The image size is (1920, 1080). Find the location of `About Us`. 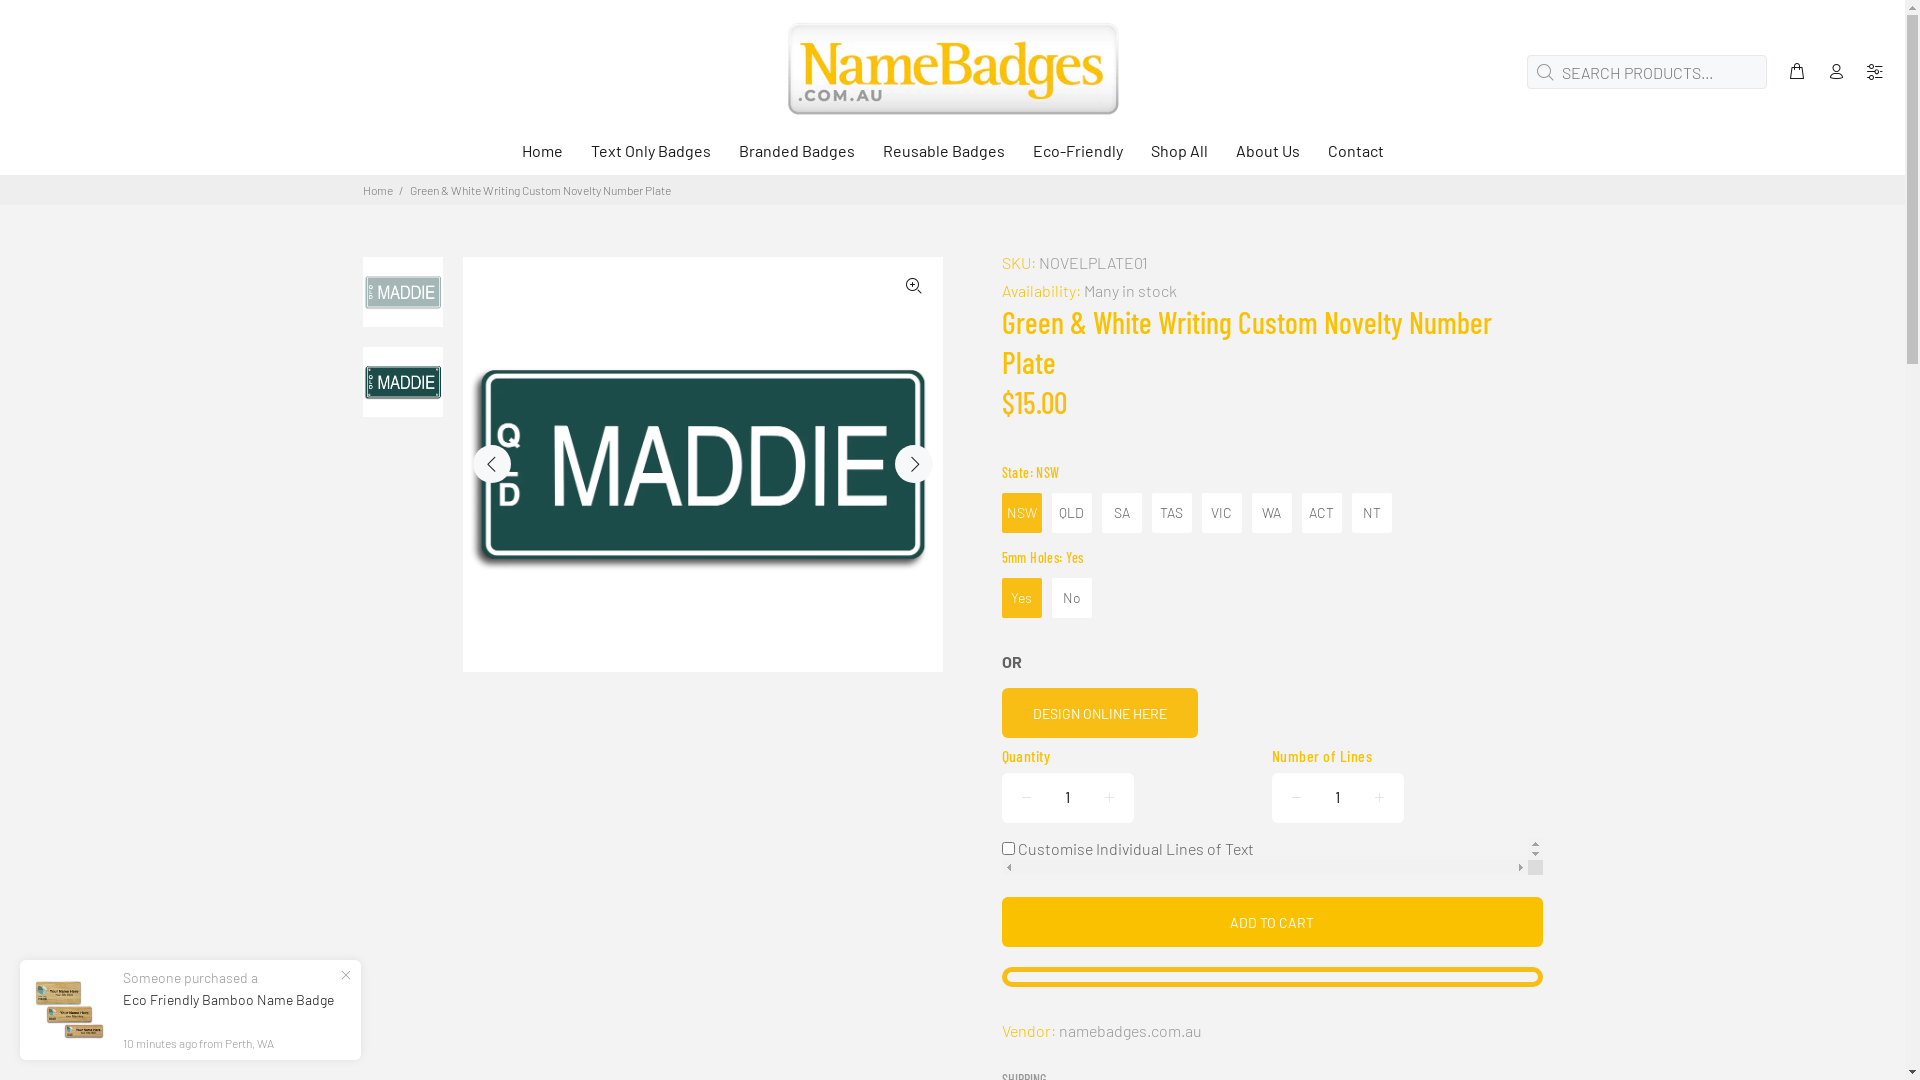

About Us is located at coordinates (1268, 154).